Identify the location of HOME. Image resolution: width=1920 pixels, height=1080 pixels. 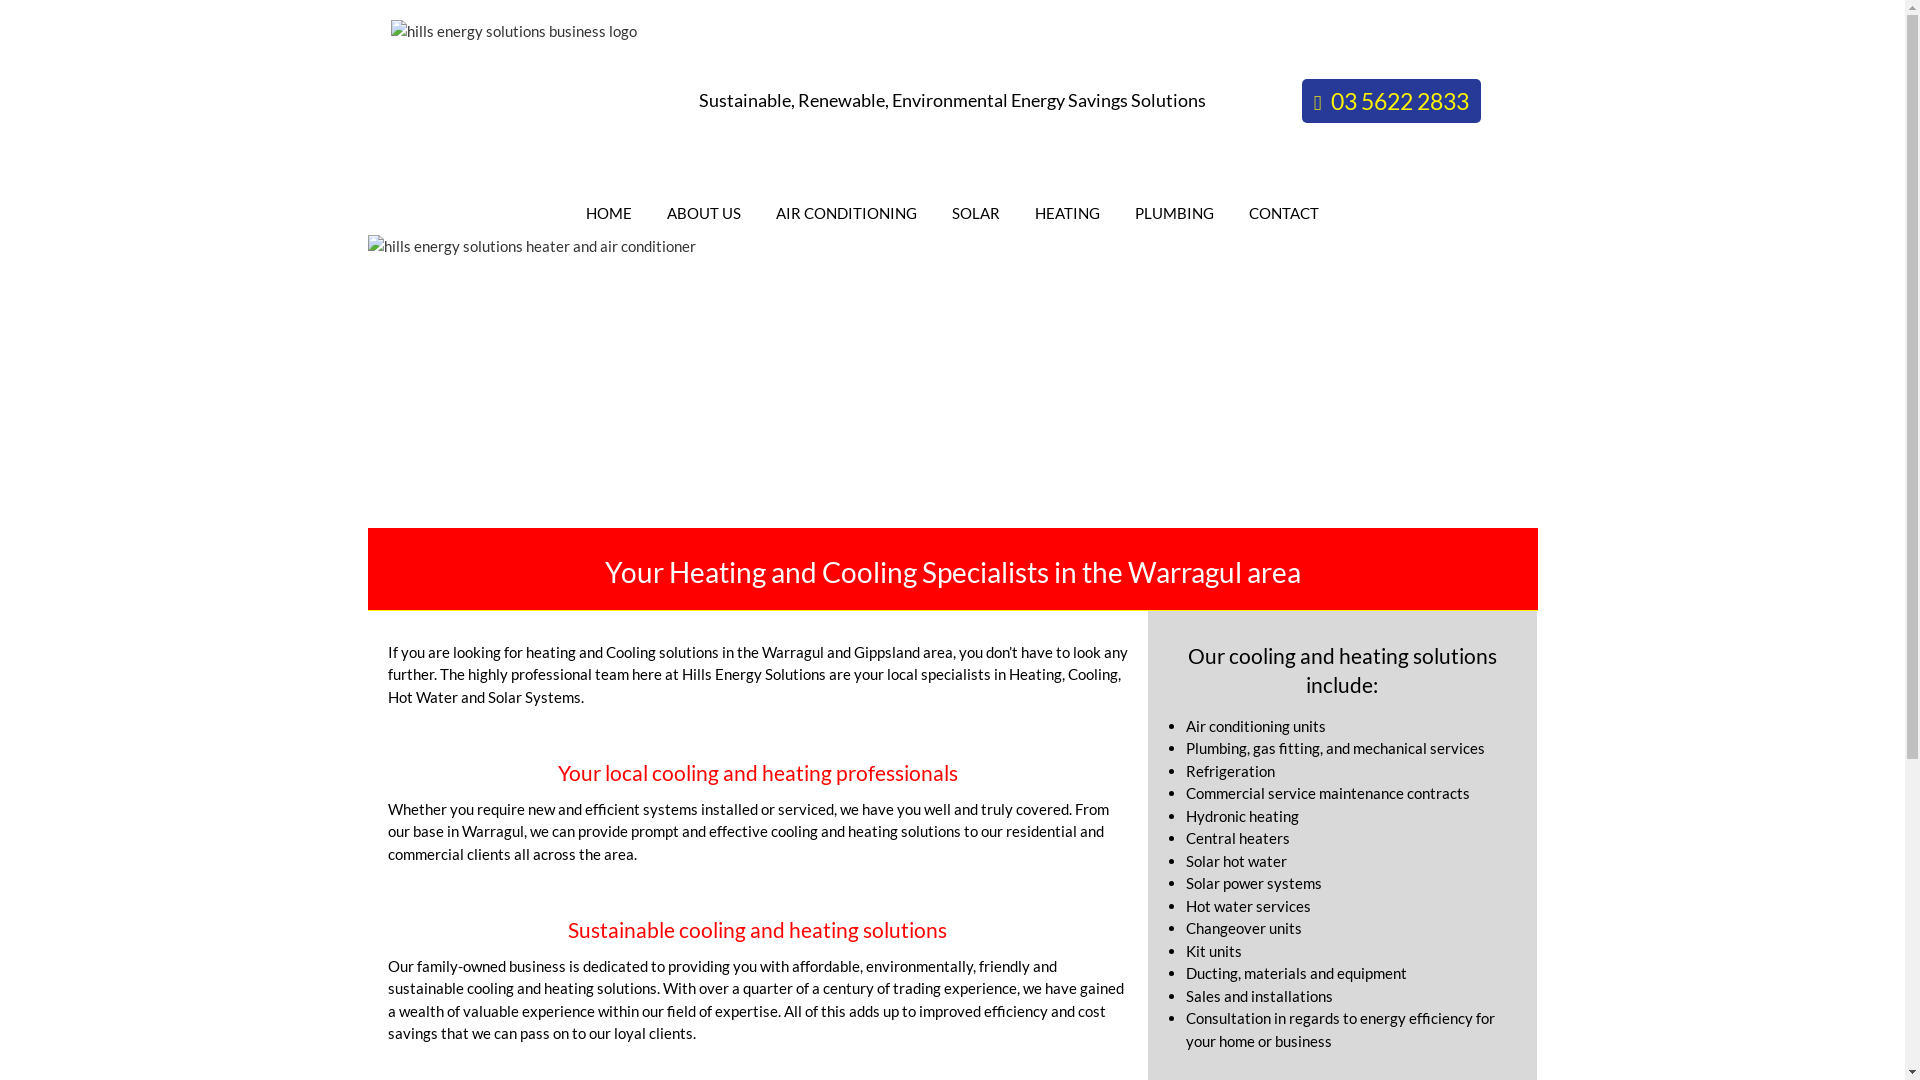
(609, 213).